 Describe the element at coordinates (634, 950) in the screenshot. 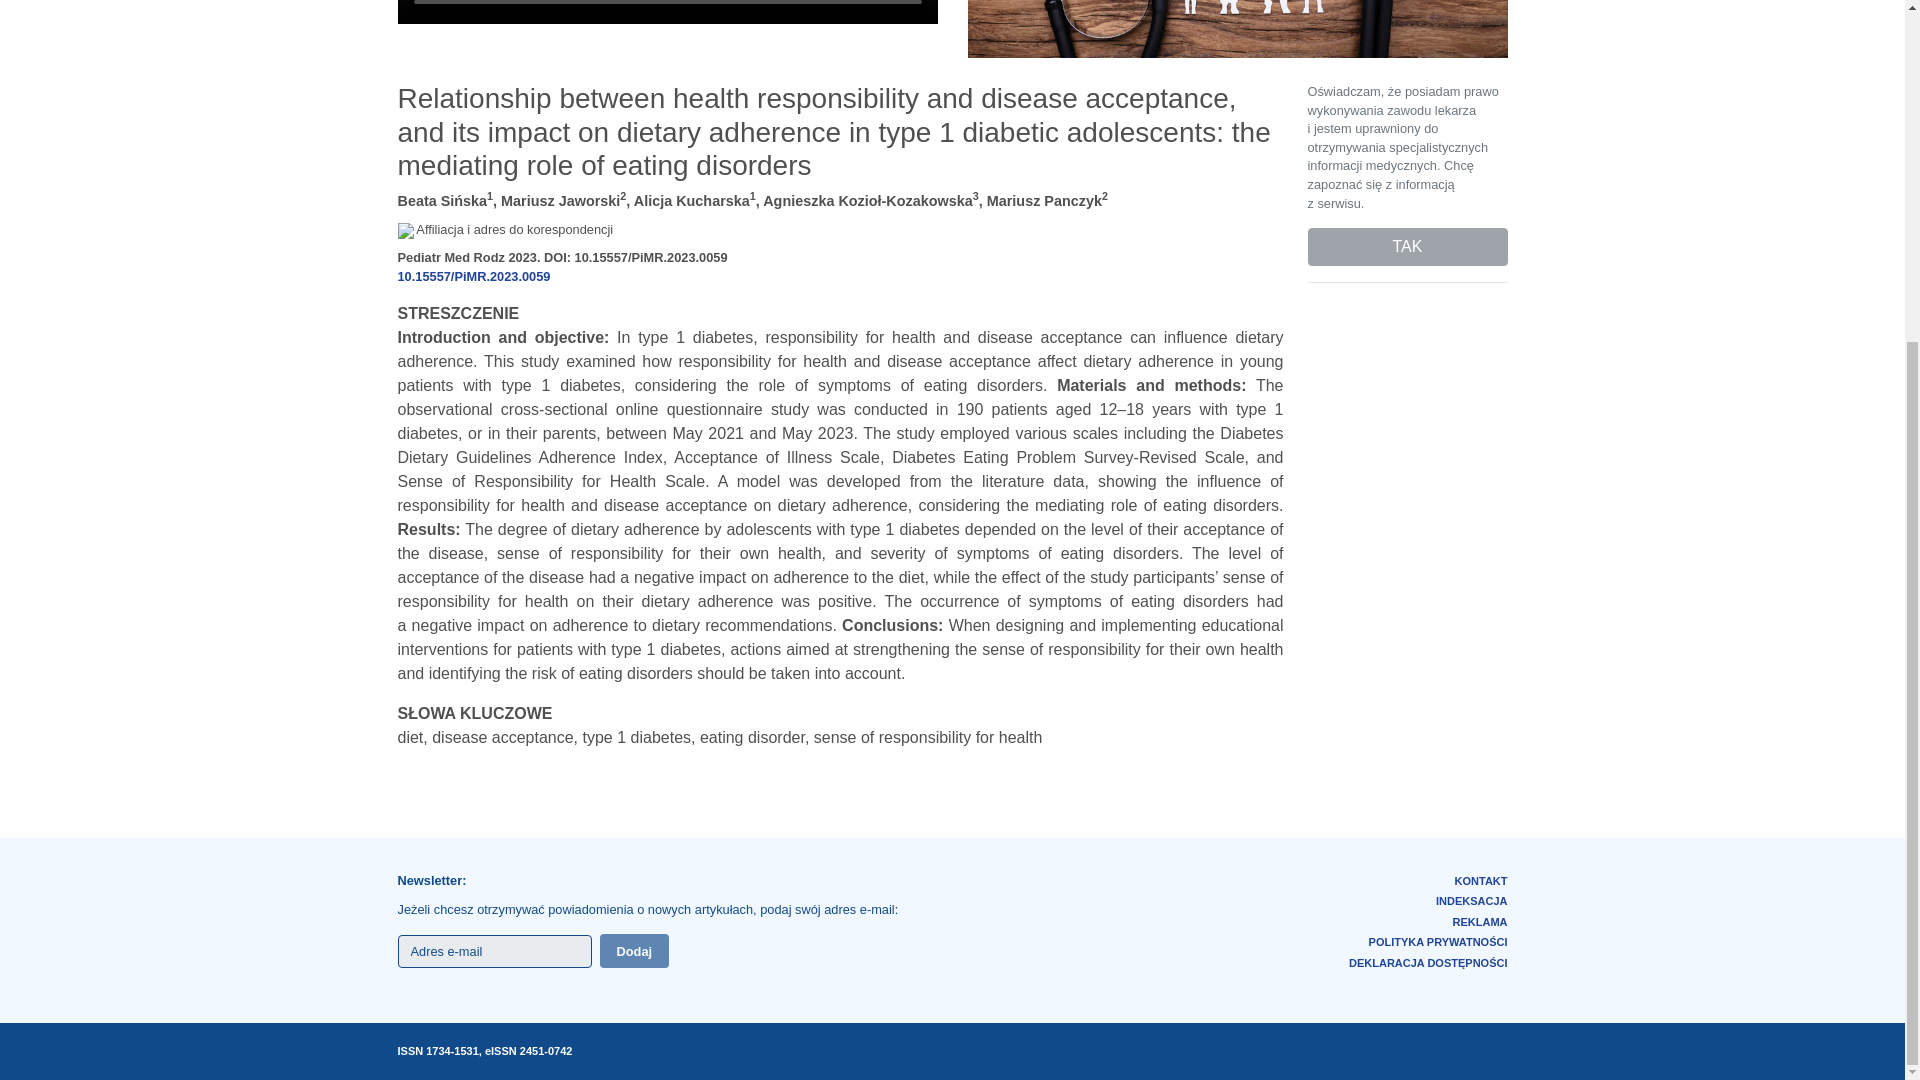

I see `Dodaj` at that location.